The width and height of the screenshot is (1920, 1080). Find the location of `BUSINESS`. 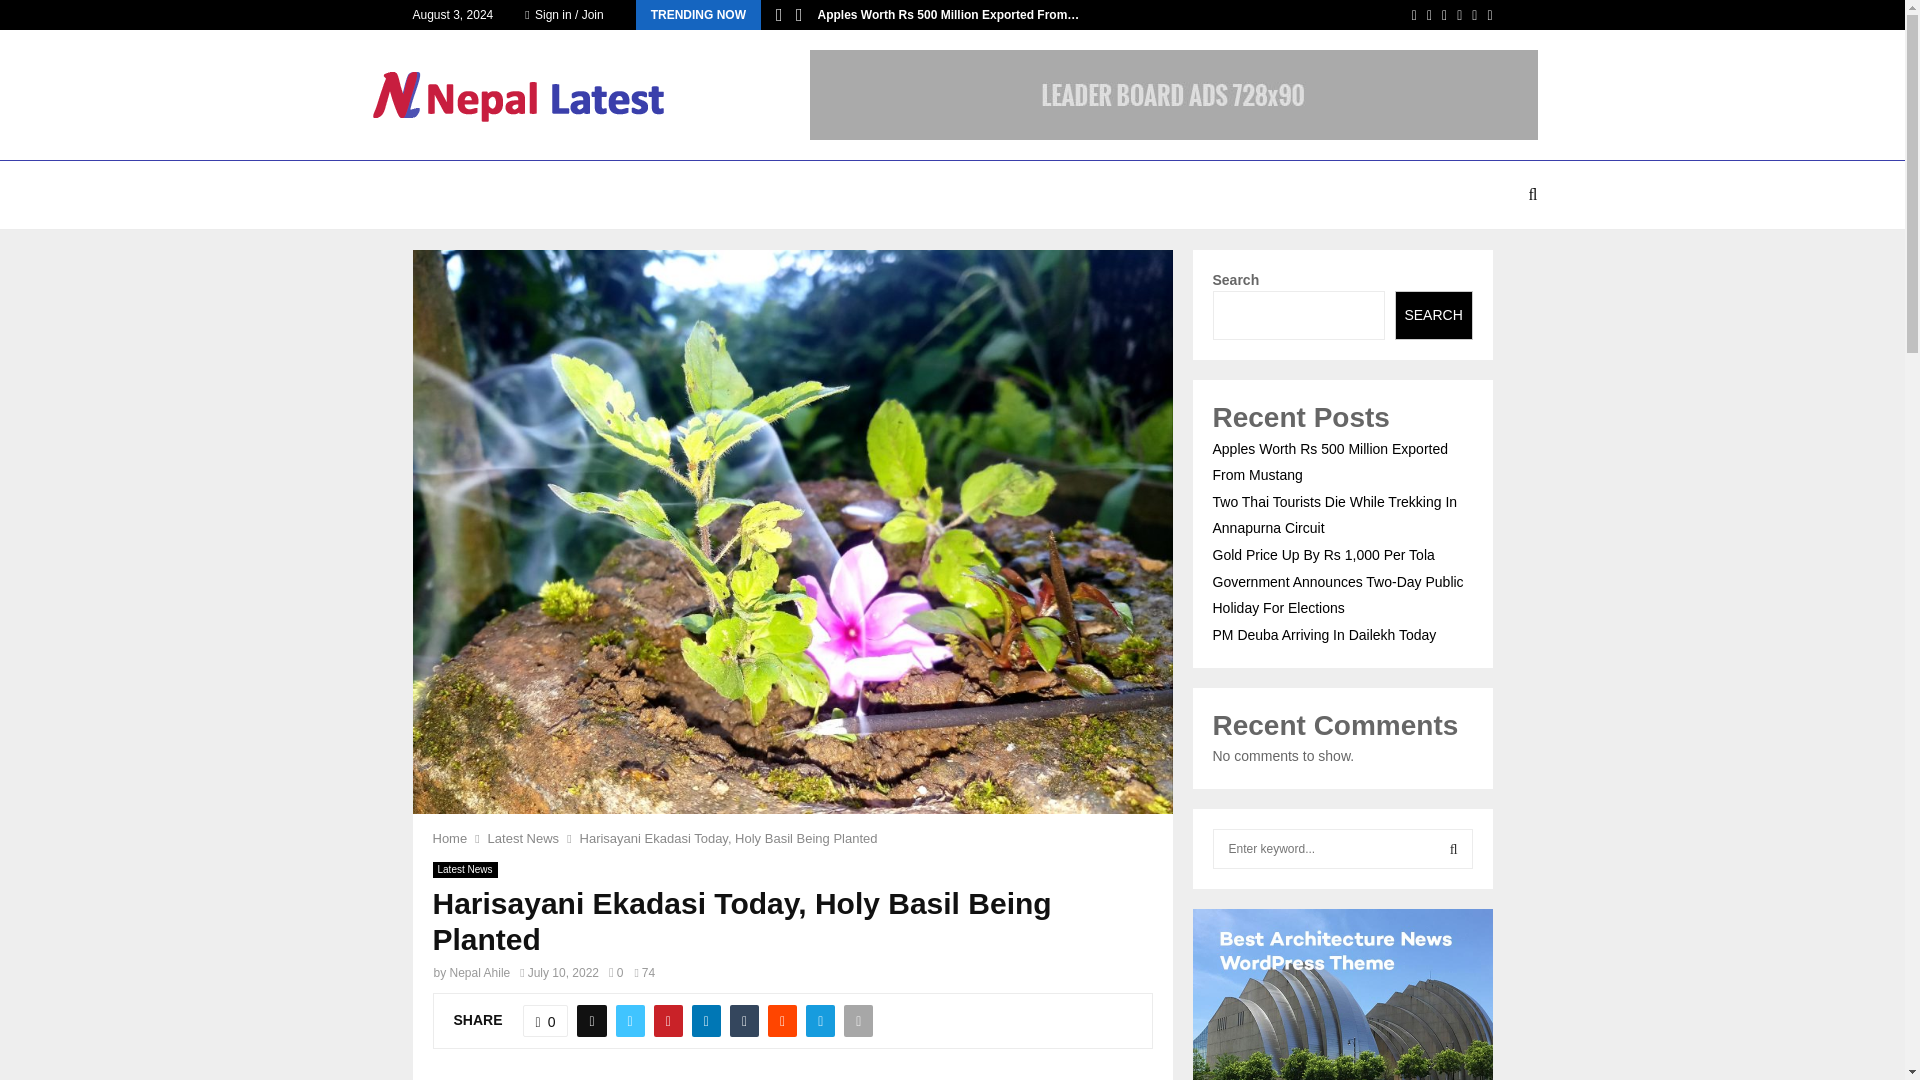

BUSINESS is located at coordinates (592, 194).